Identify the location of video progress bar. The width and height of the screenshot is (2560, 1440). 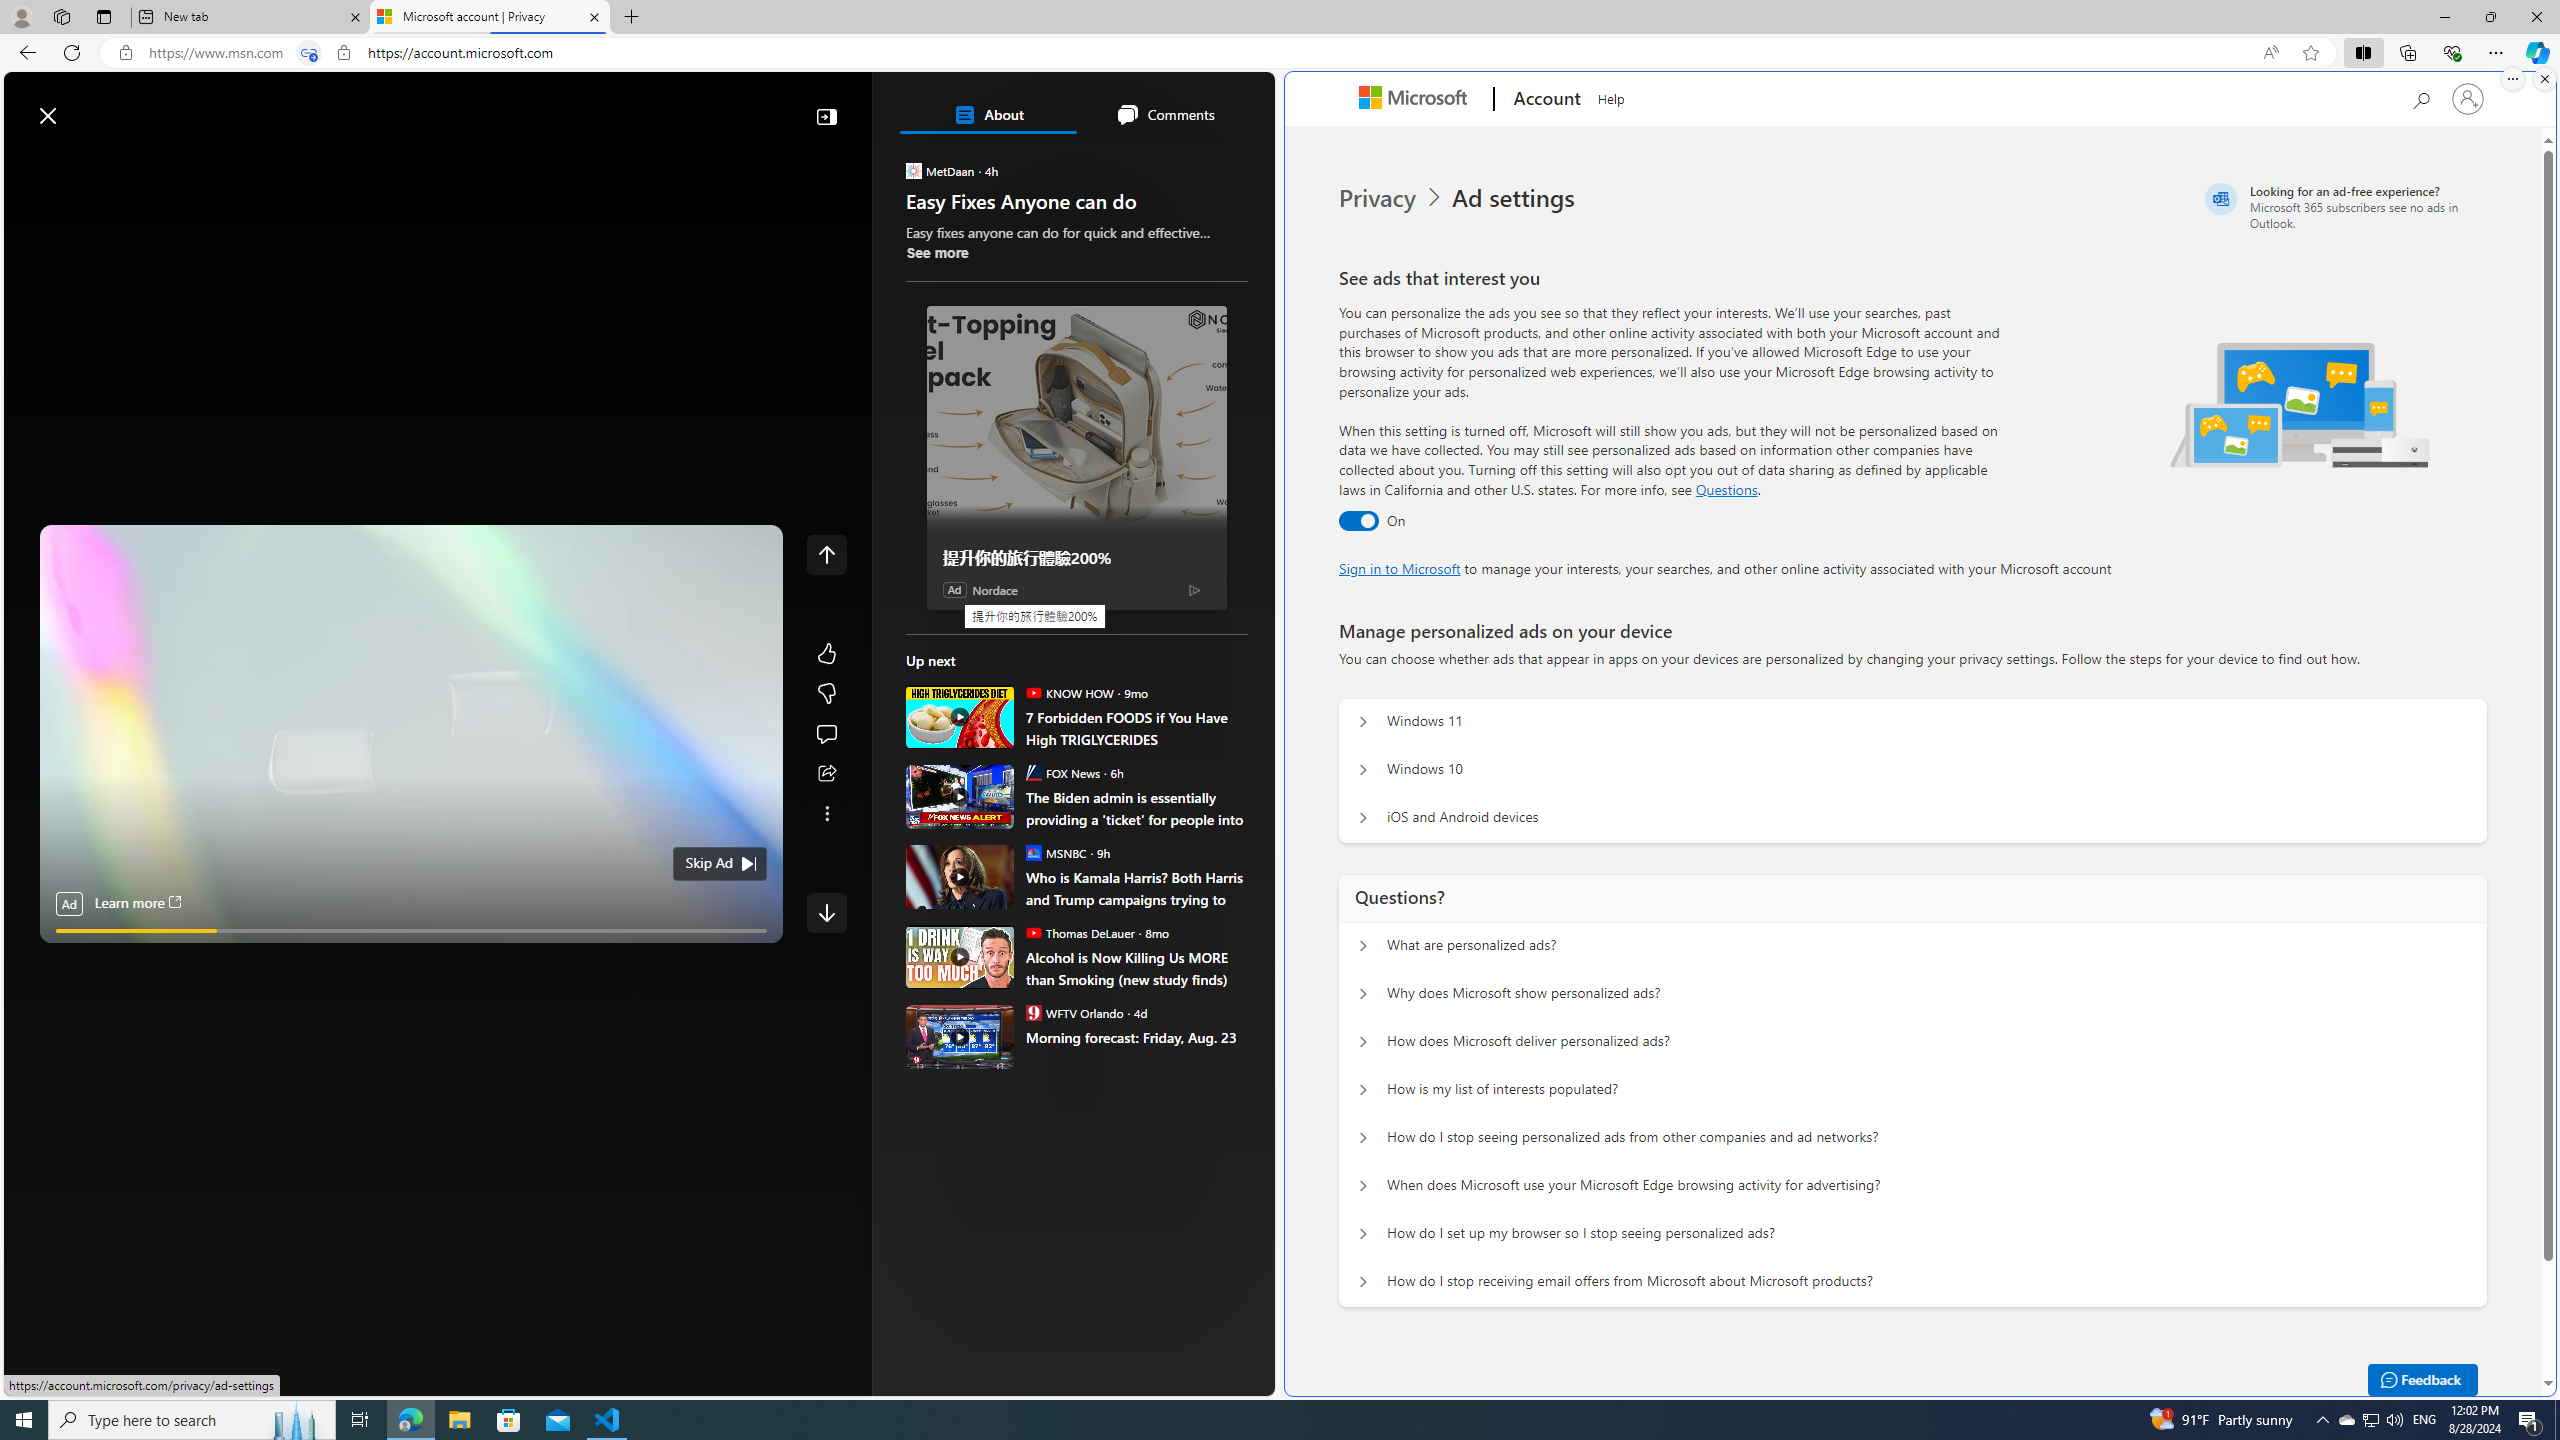
(412, 931).